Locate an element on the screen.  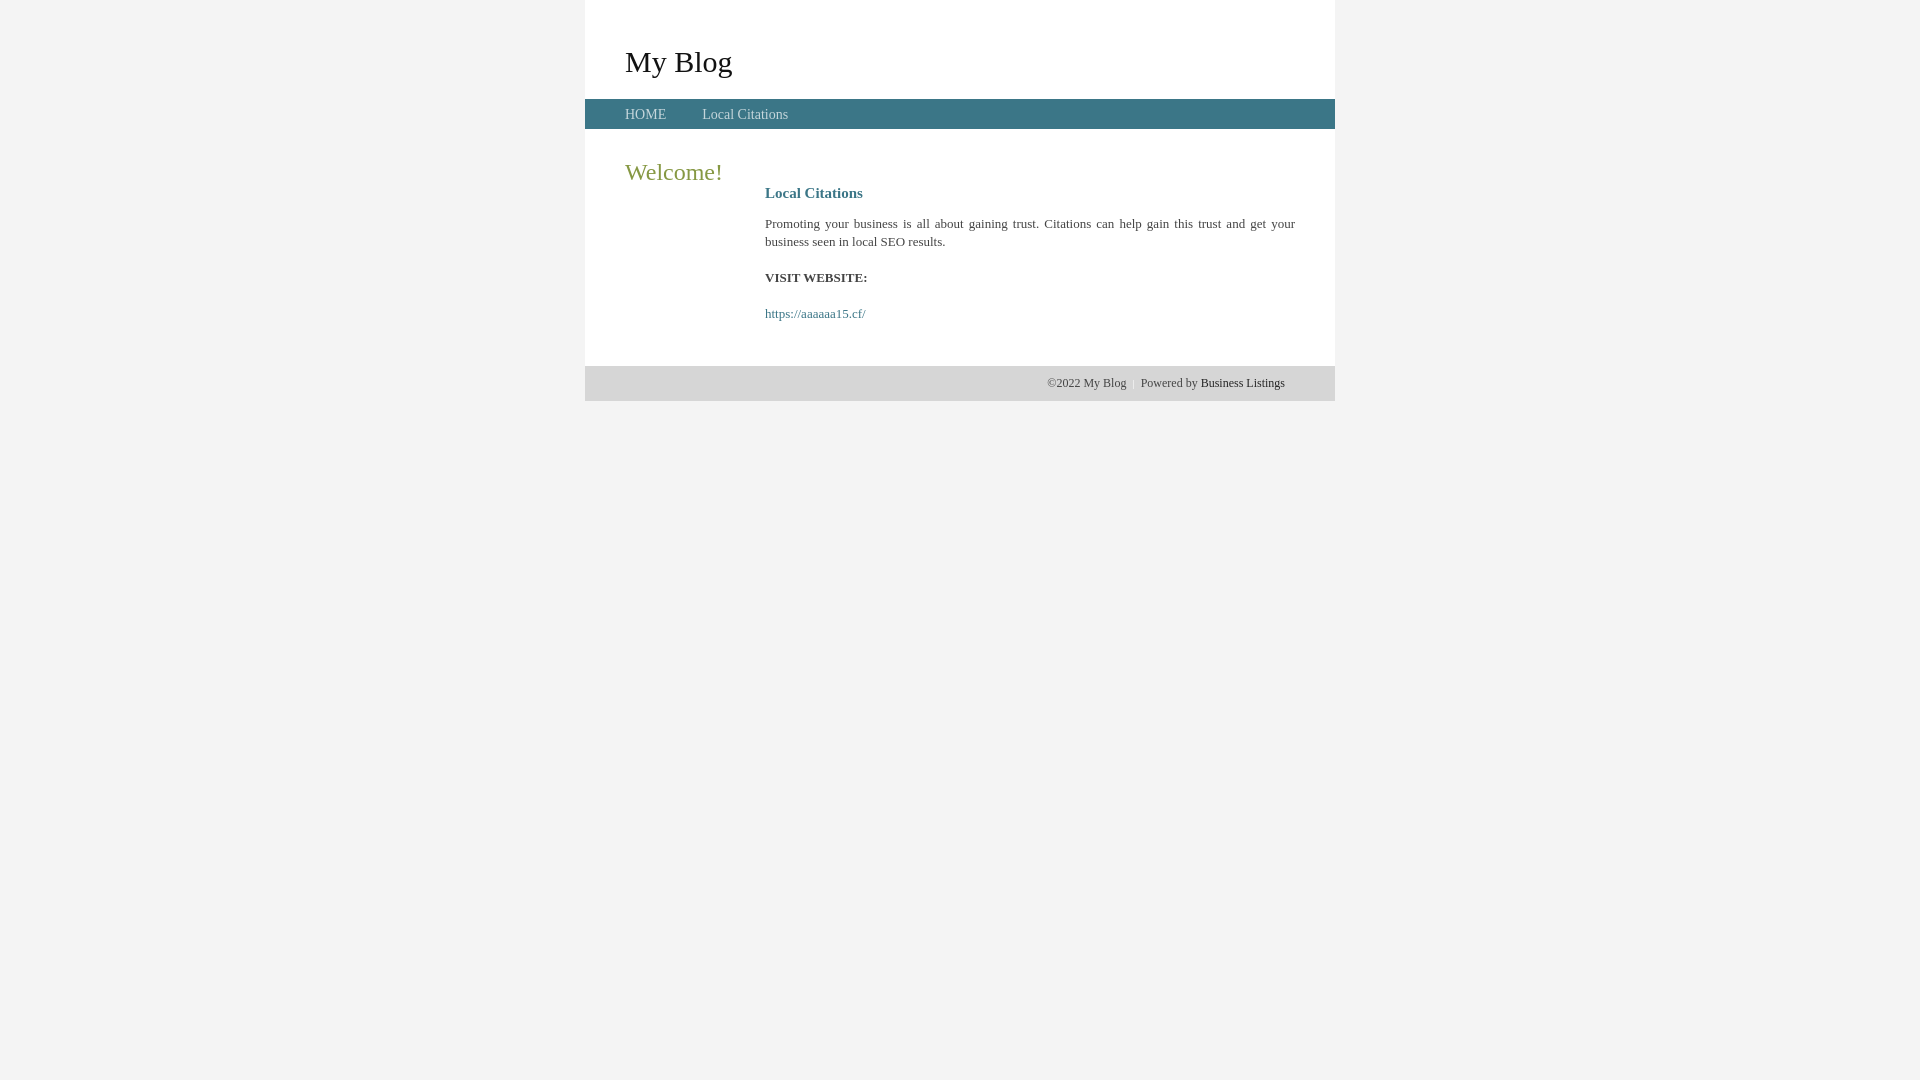
My Blog is located at coordinates (679, 61).